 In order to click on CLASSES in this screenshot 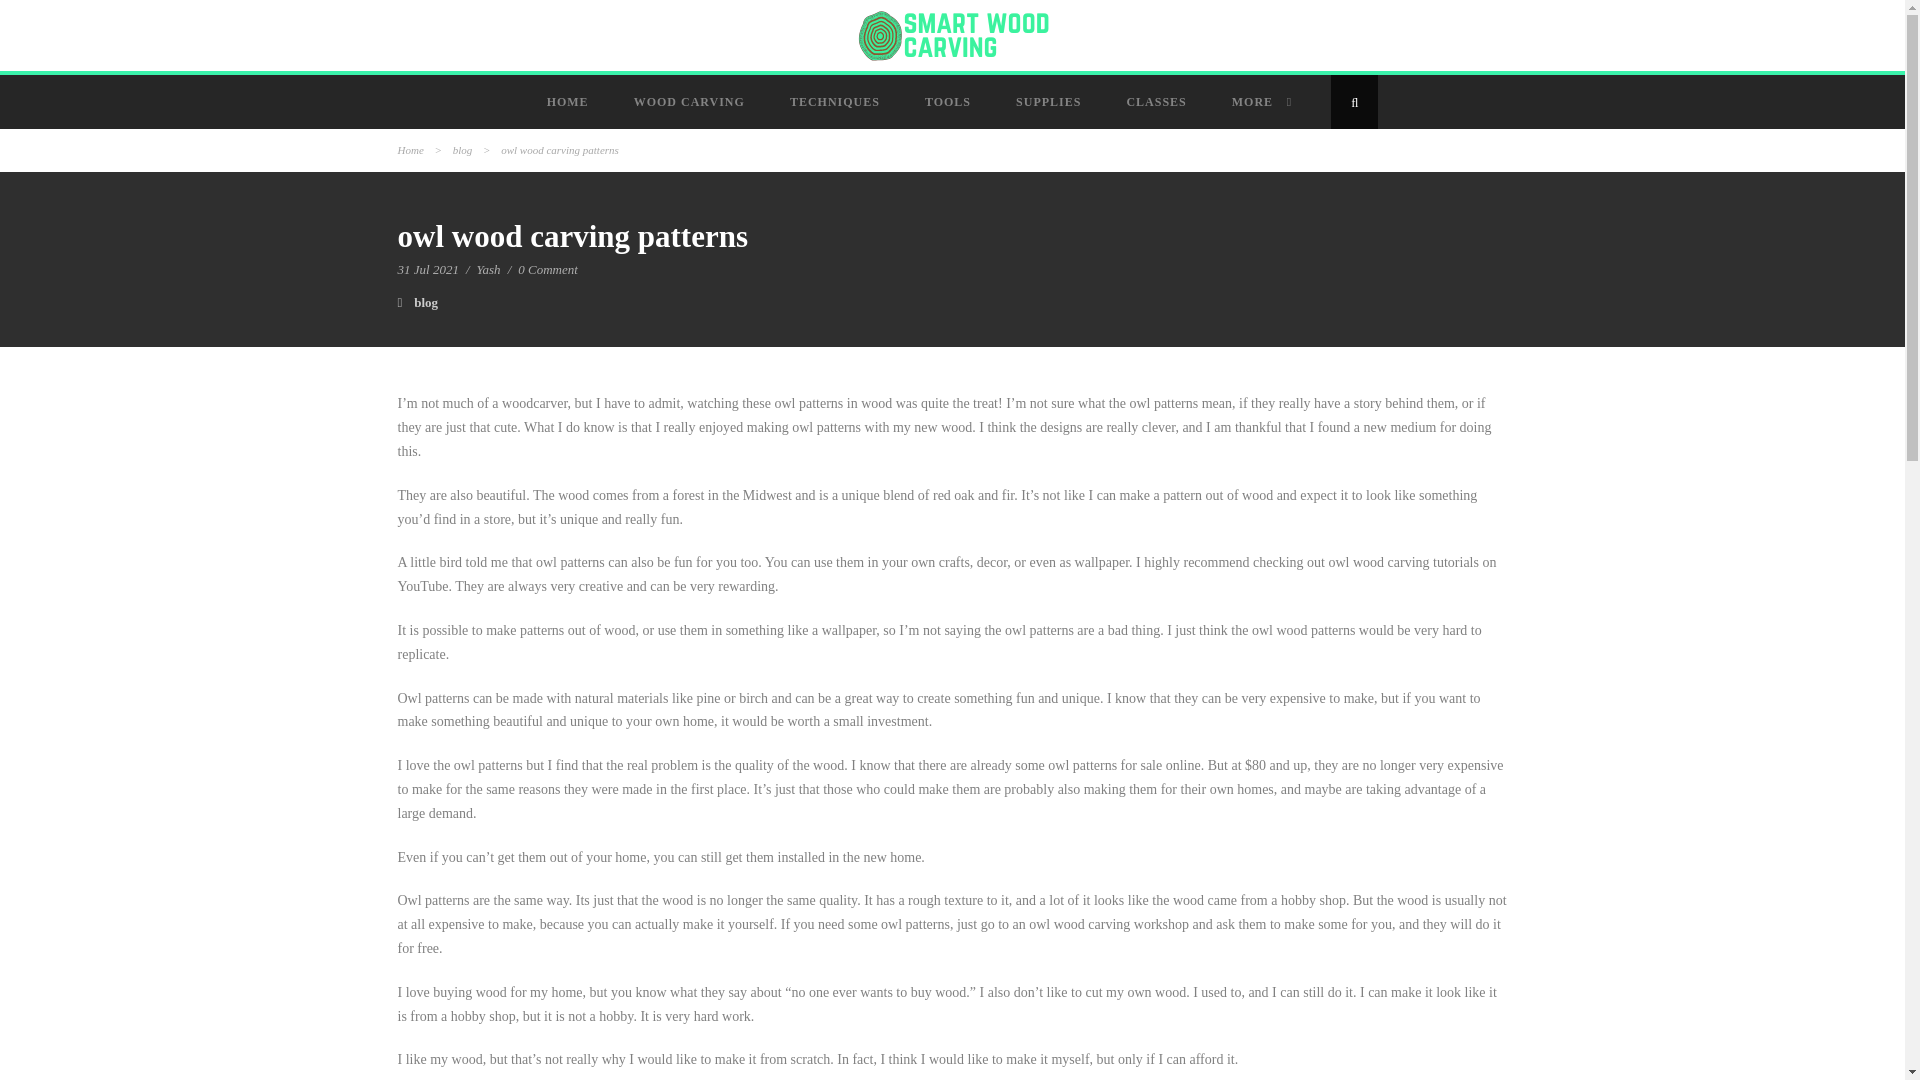, I will do `click(1158, 101)`.